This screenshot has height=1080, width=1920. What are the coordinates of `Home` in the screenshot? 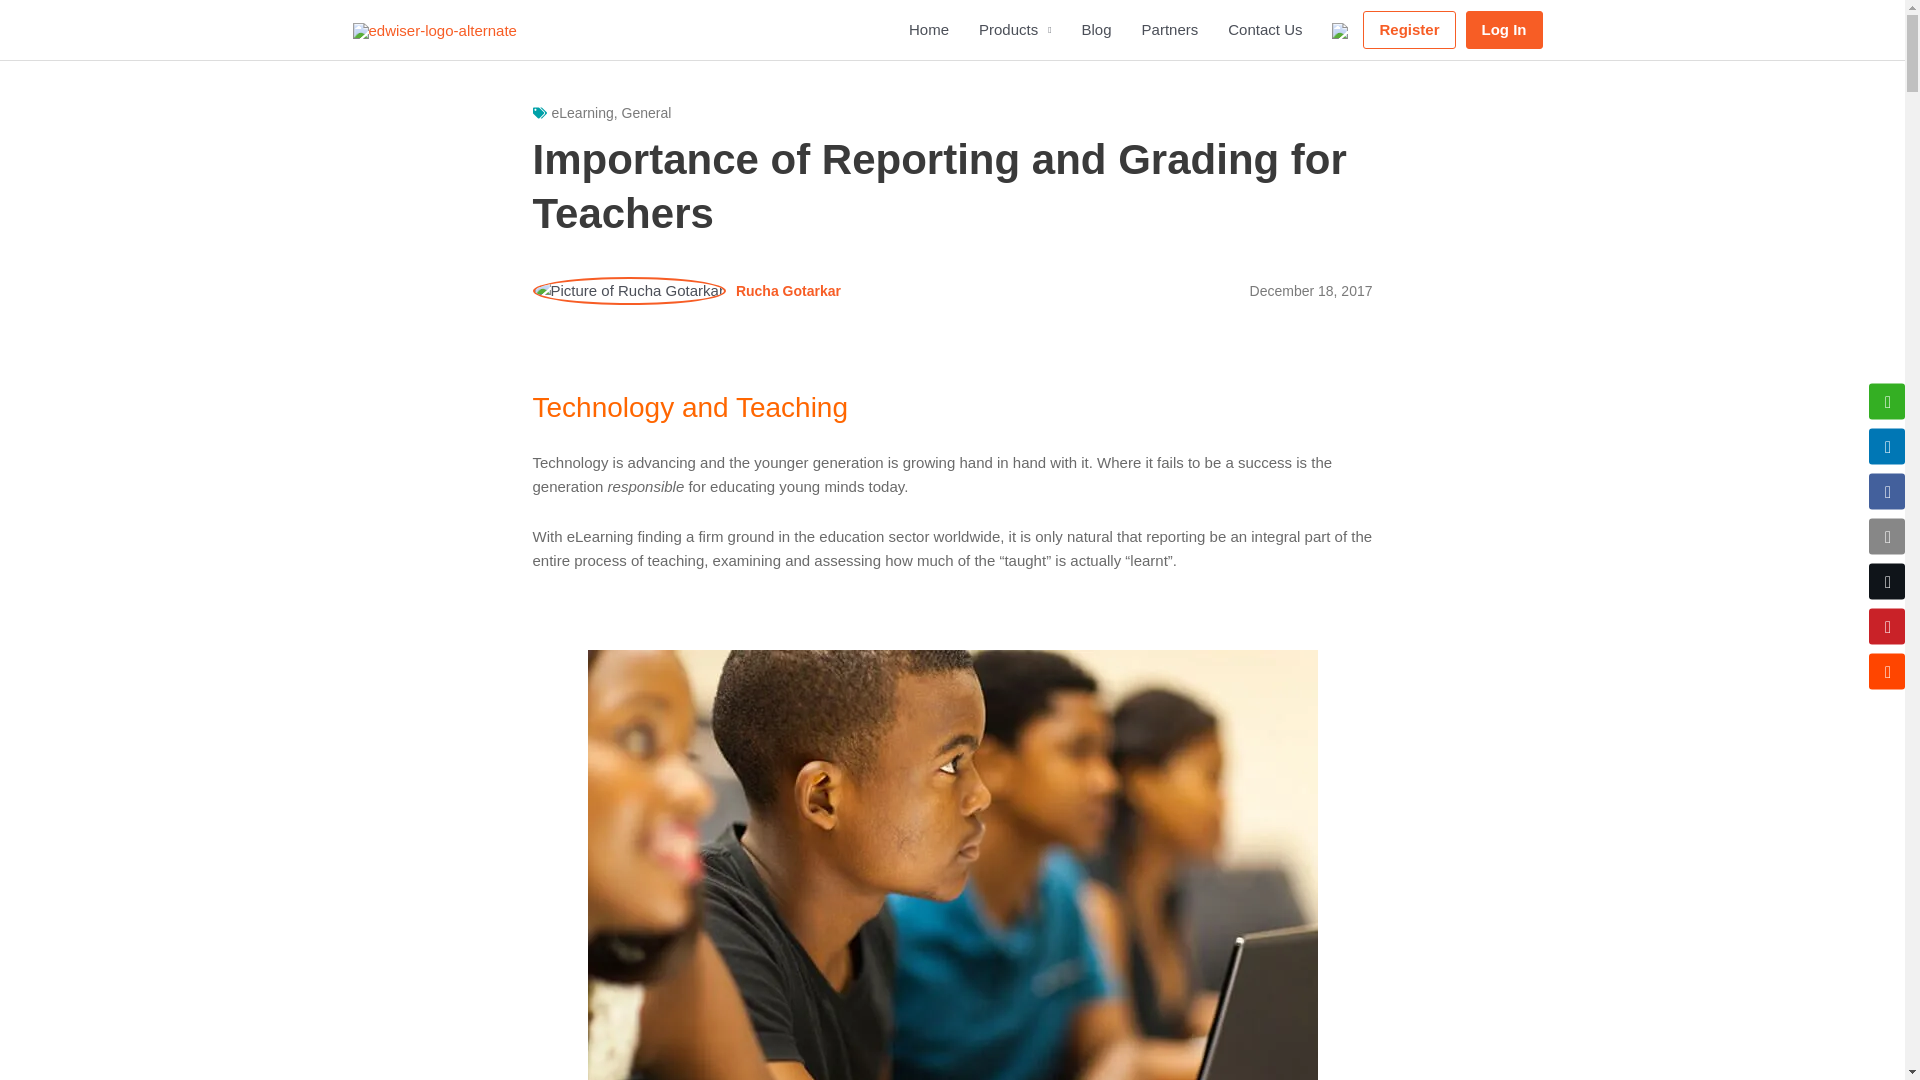 It's located at (928, 30).